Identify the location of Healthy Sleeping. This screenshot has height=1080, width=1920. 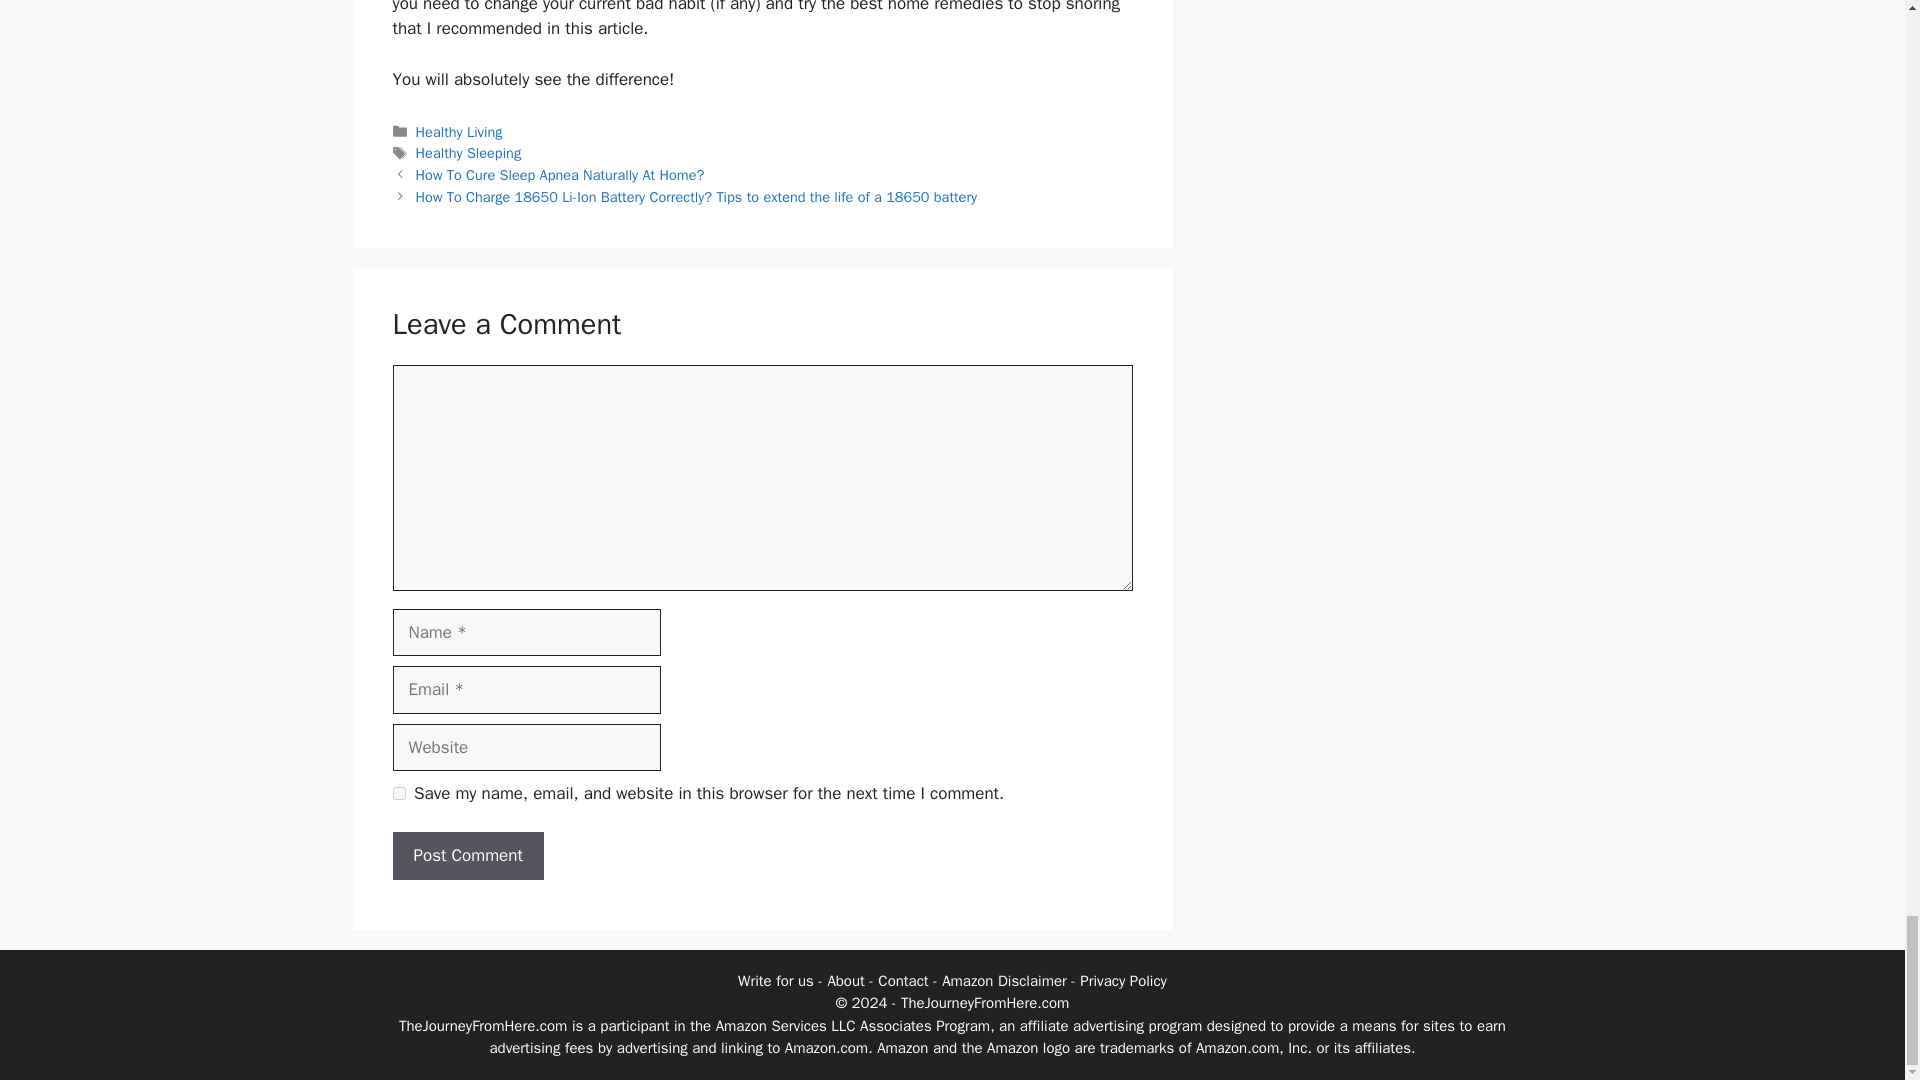
(469, 152).